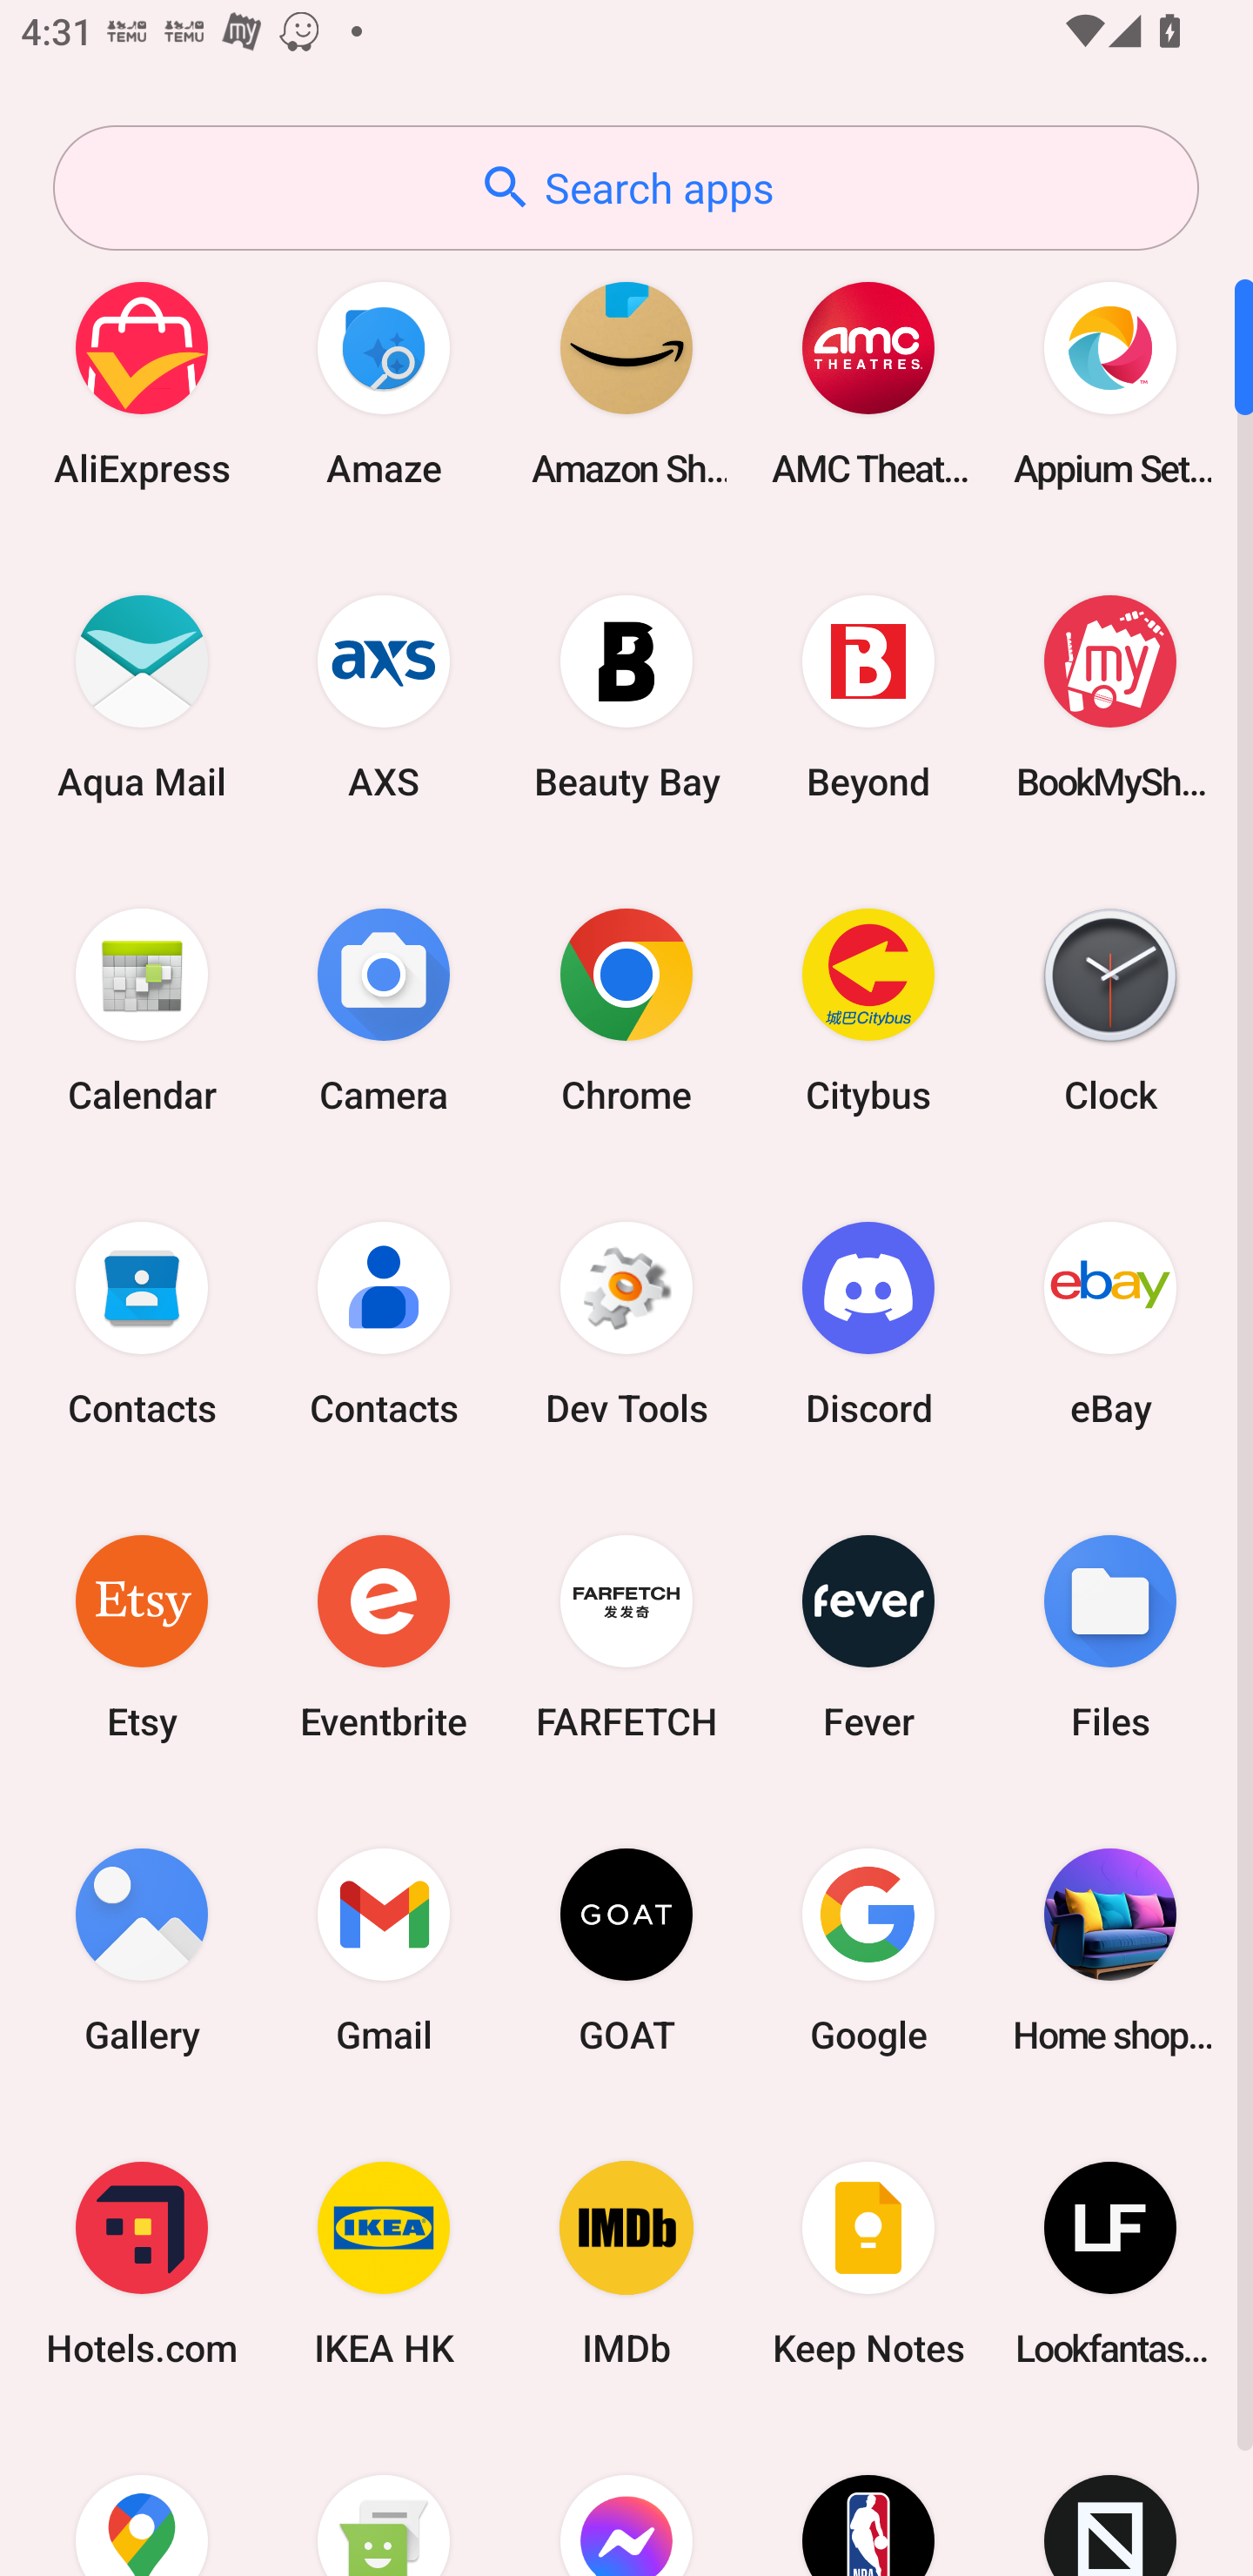 The width and height of the screenshot is (1253, 2576). Describe the element at coordinates (384, 2499) in the screenshot. I see `Messaging` at that location.